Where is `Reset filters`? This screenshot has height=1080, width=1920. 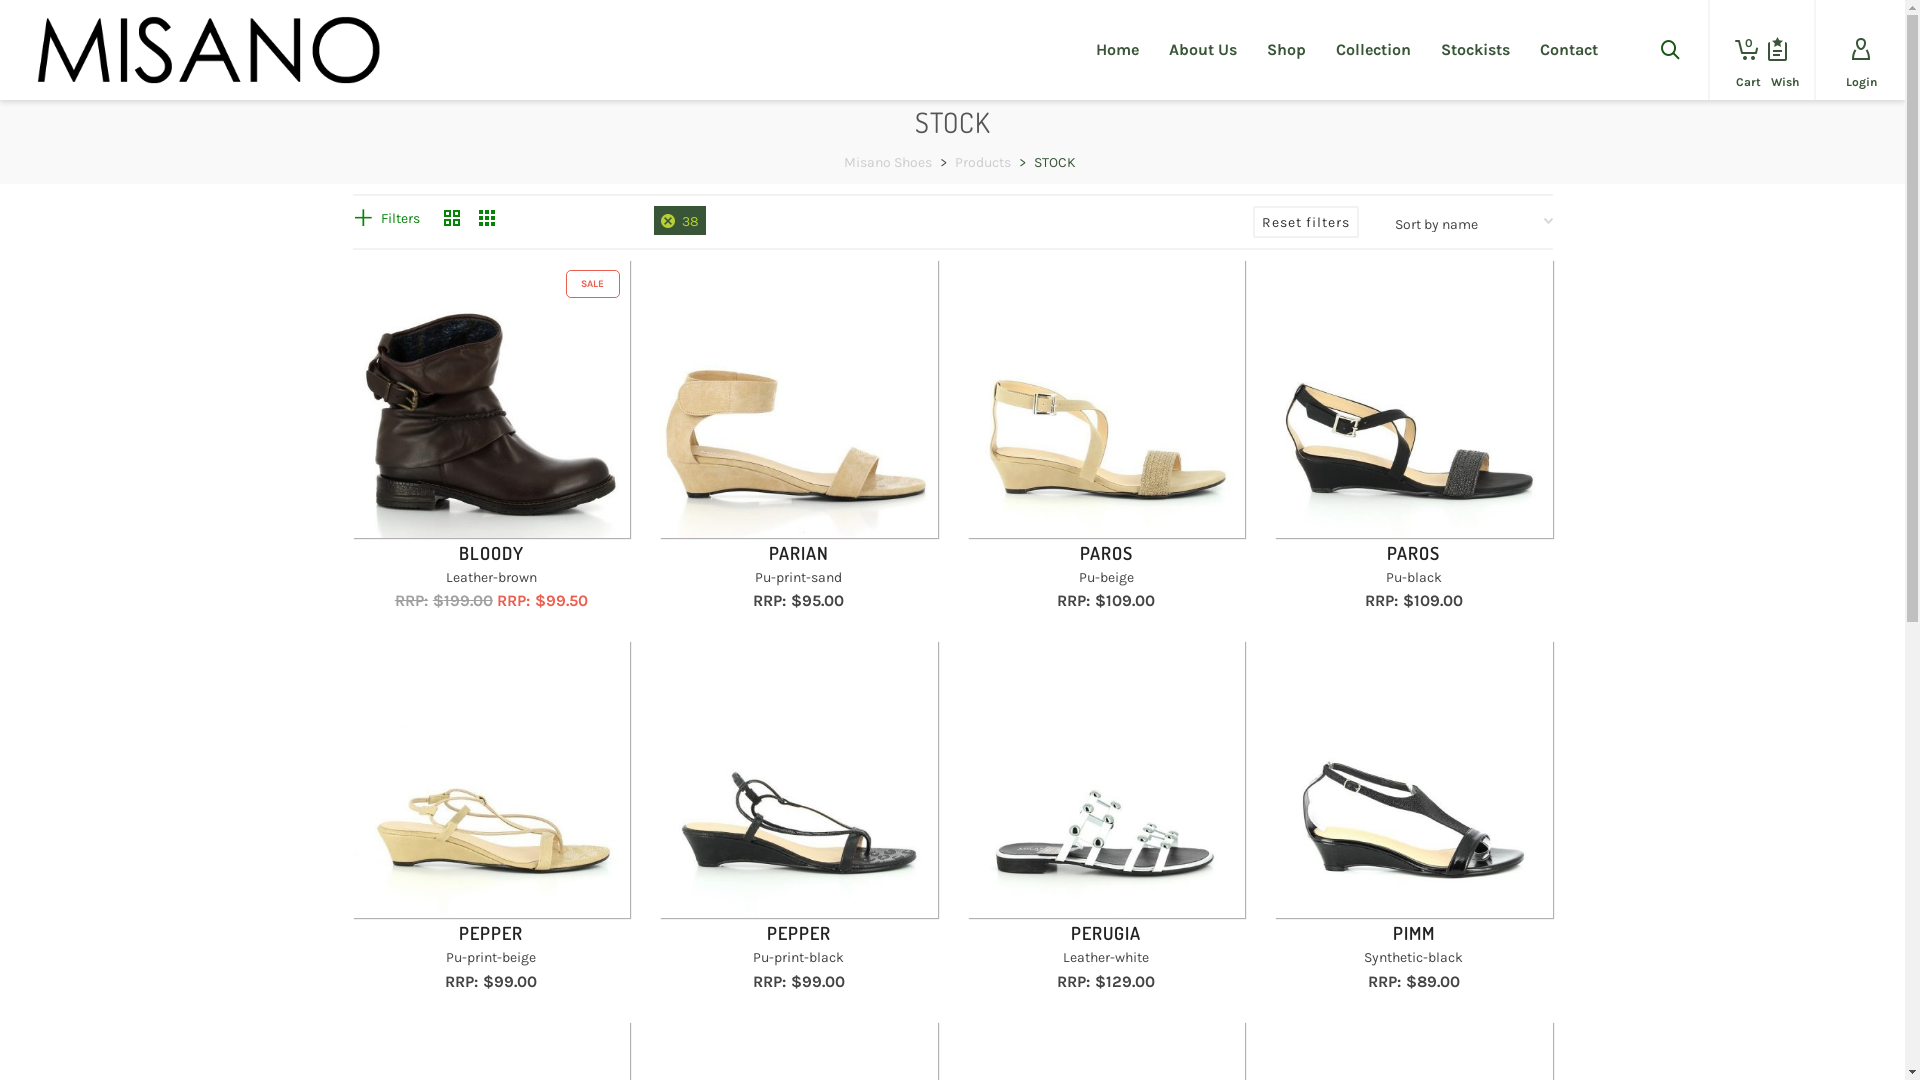 Reset filters is located at coordinates (1305, 222).